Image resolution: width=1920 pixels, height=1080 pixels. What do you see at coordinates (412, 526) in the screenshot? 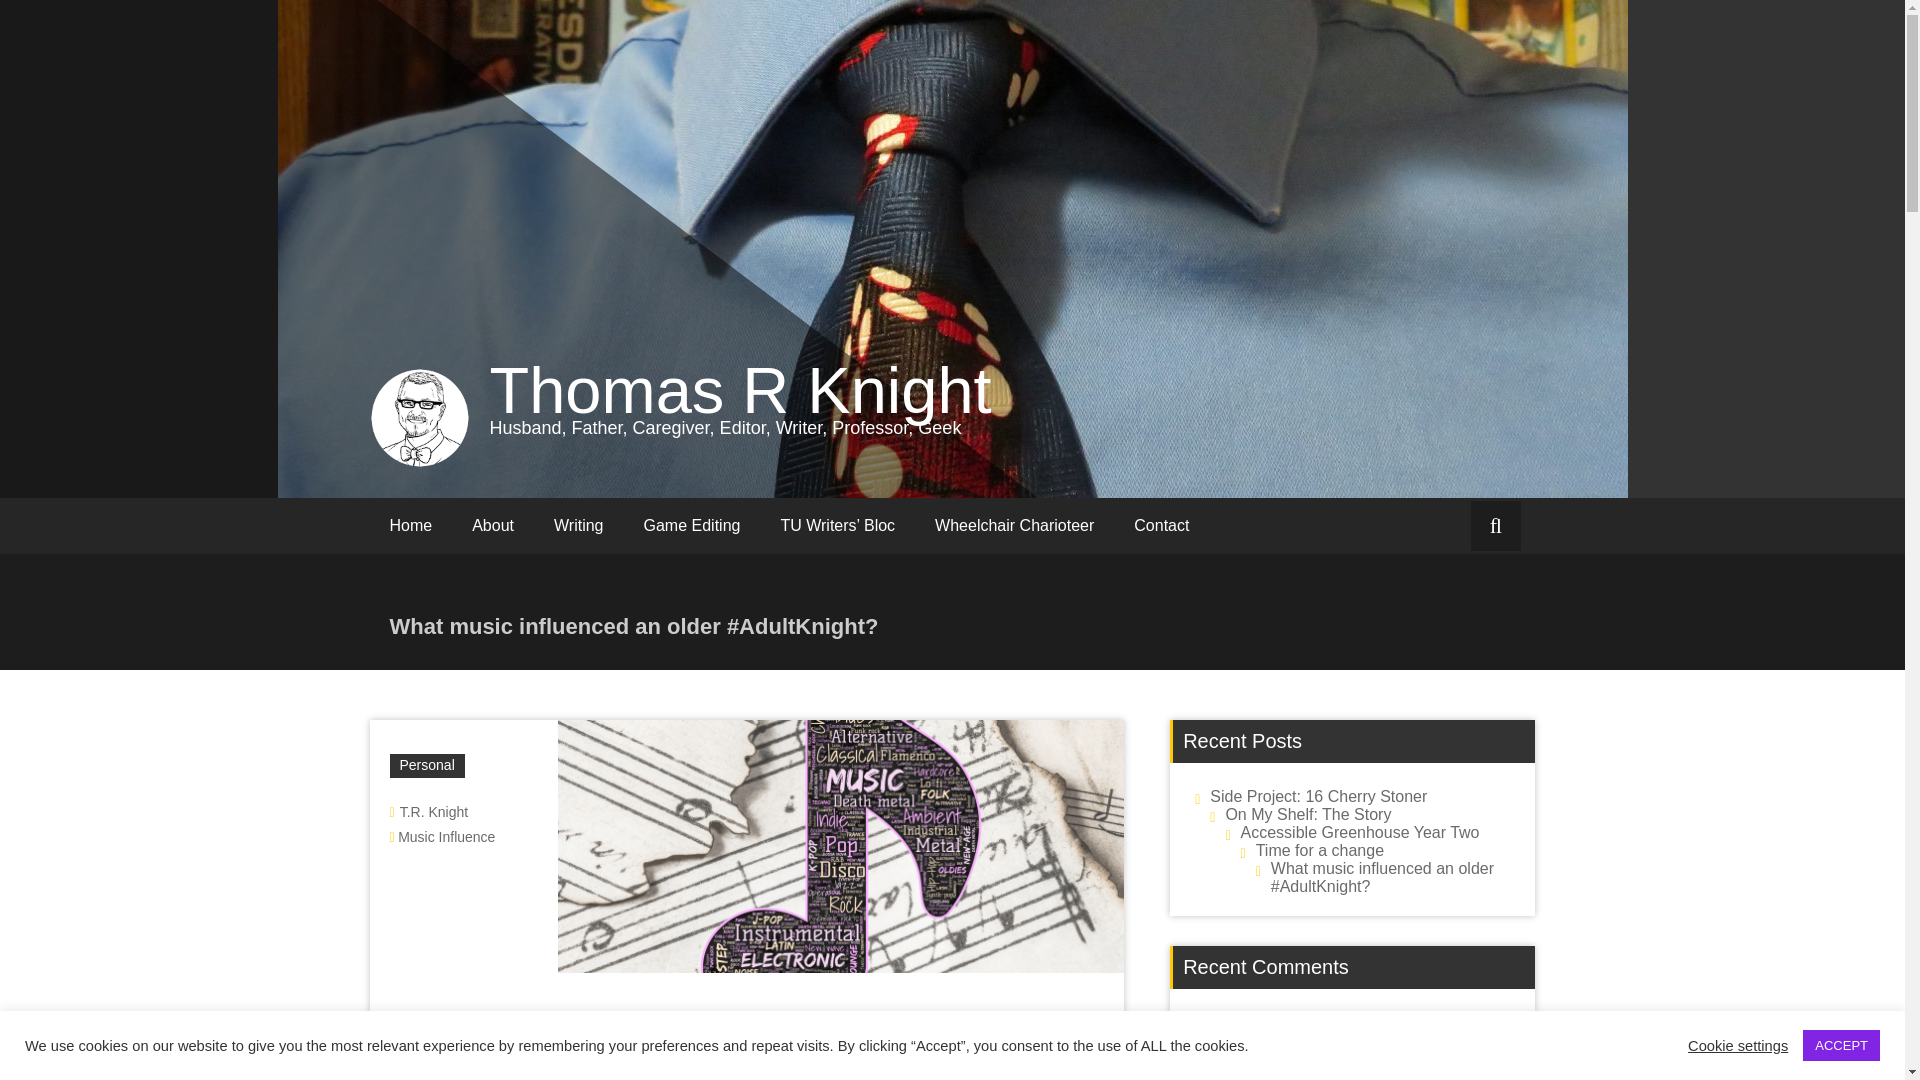
I see `Home` at bounding box center [412, 526].